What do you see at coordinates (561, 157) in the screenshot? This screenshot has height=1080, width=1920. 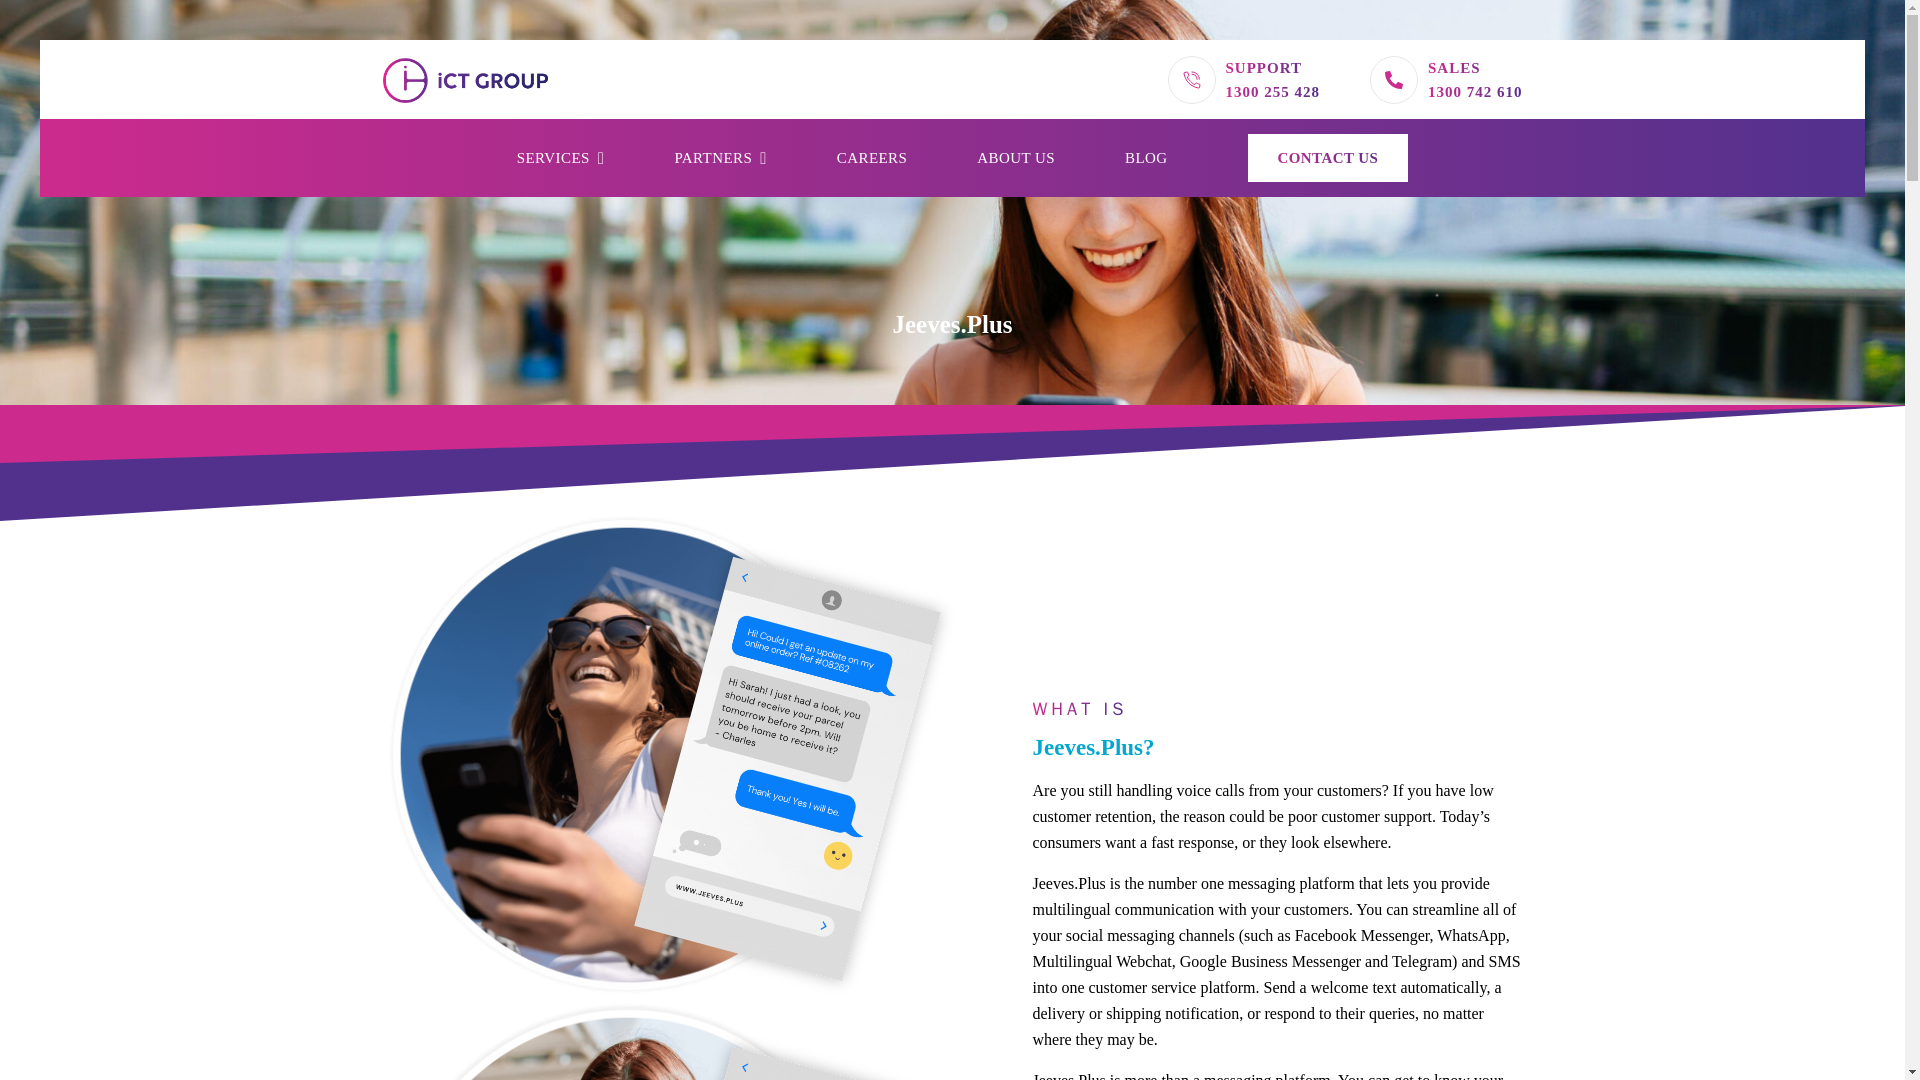 I see `SERVICES` at bounding box center [561, 157].